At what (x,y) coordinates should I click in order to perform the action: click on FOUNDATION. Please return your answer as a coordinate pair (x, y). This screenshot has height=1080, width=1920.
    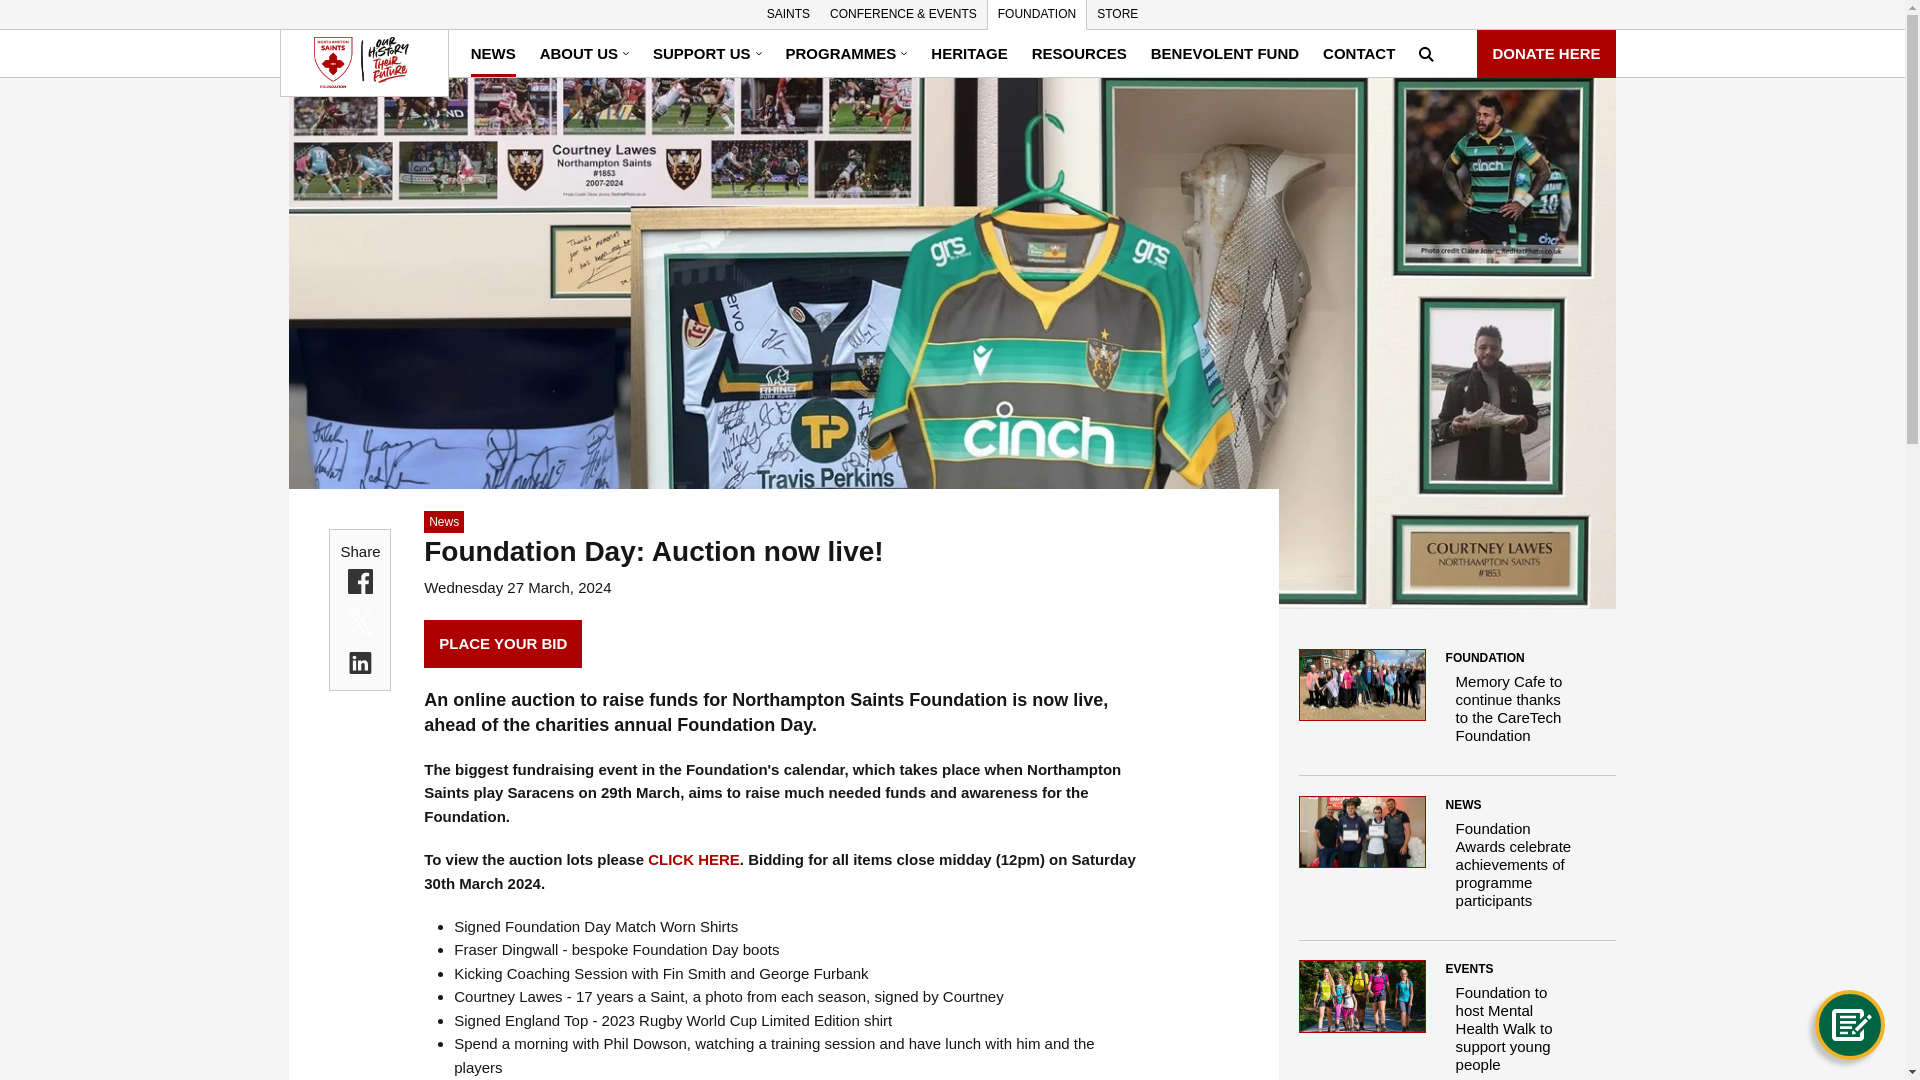
    Looking at the image, I should click on (1036, 14).